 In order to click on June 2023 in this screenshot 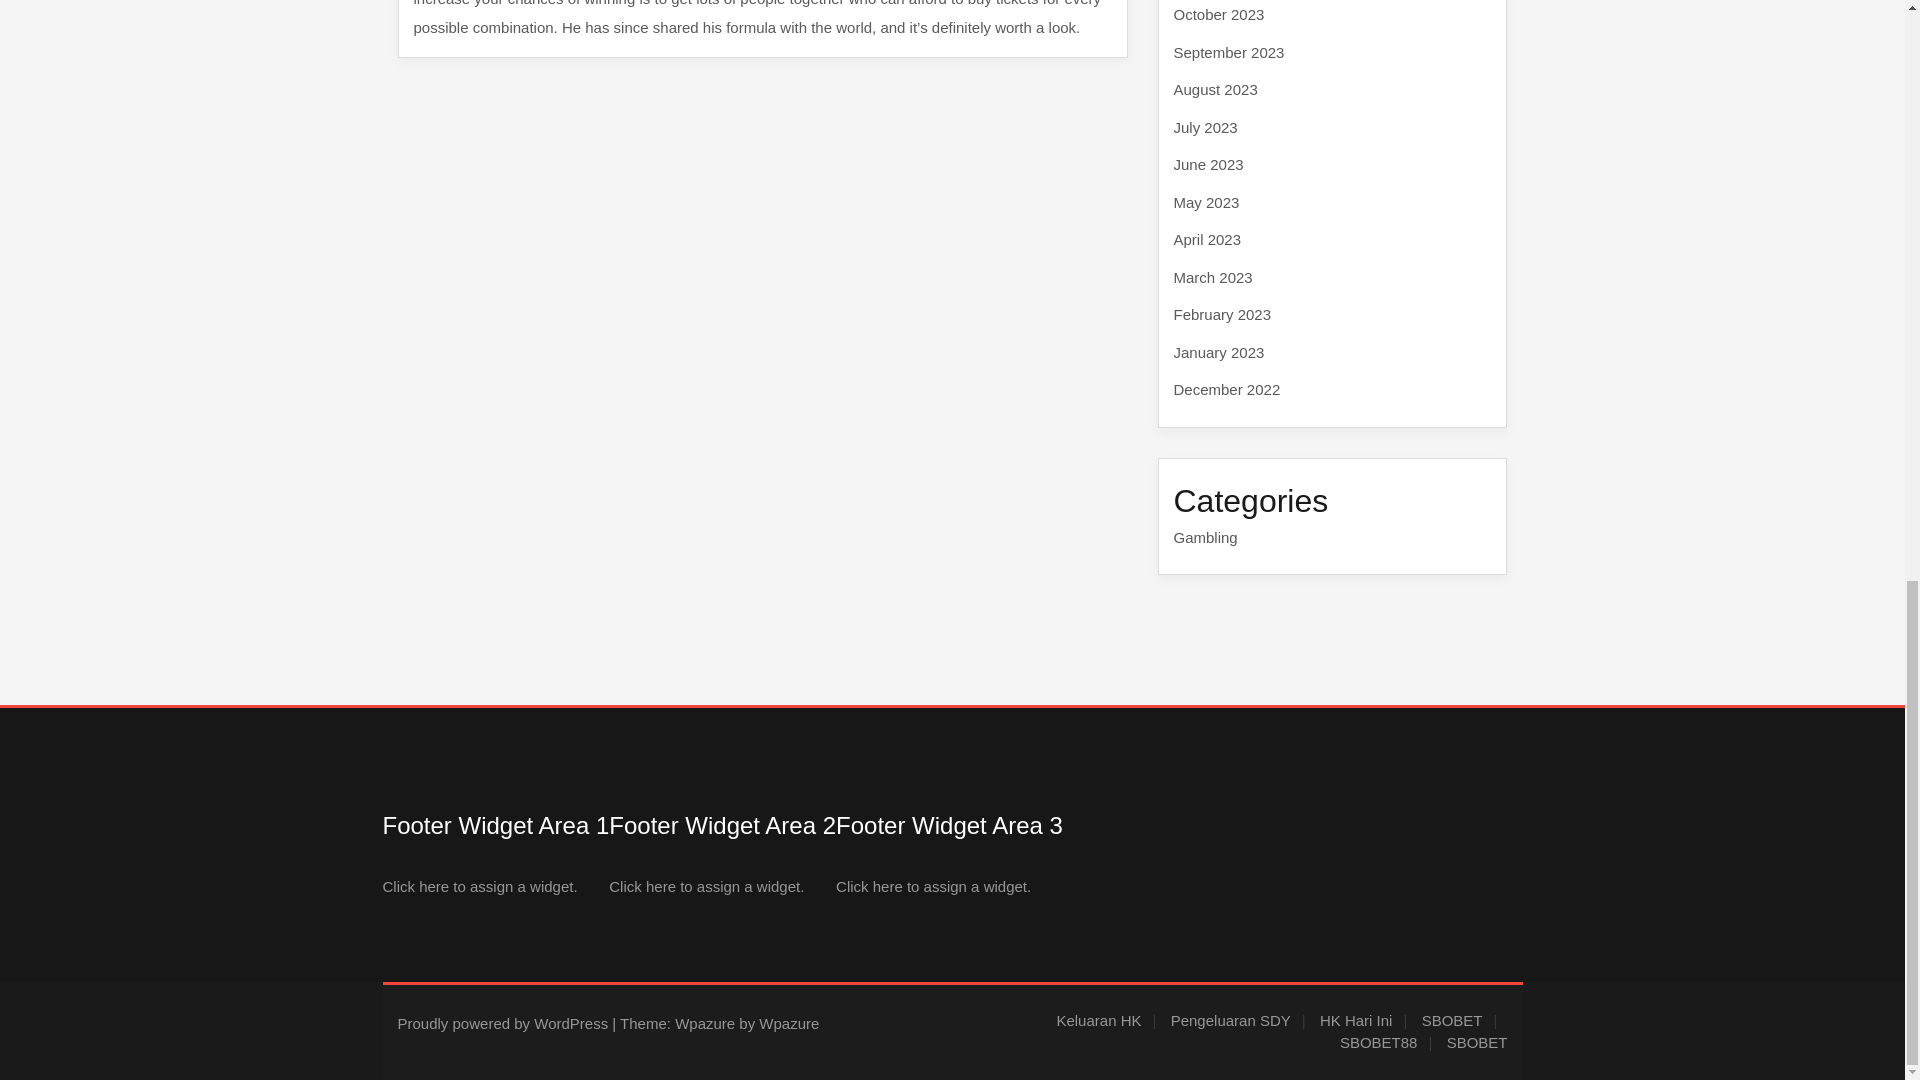, I will do `click(1208, 164)`.